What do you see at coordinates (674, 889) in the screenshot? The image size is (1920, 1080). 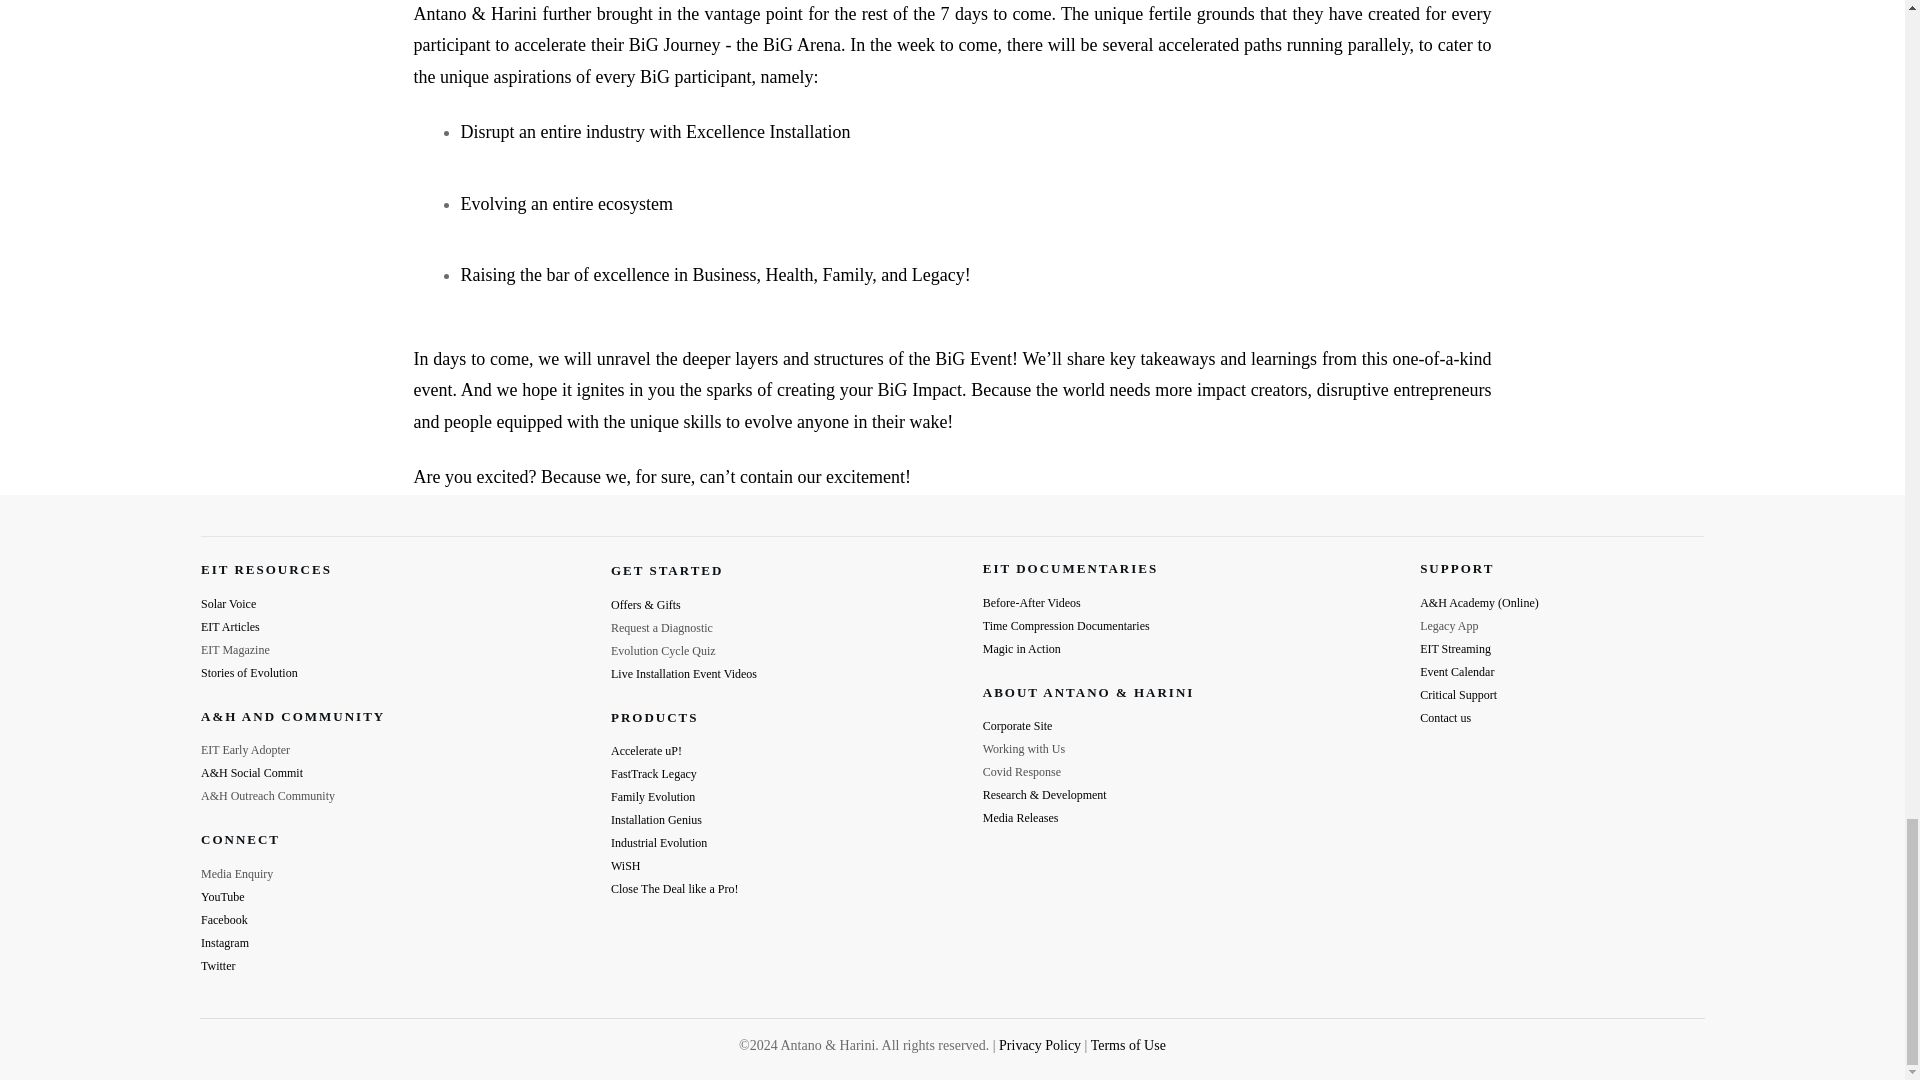 I see `Close The Deal like a Pro!` at bounding box center [674, 889].